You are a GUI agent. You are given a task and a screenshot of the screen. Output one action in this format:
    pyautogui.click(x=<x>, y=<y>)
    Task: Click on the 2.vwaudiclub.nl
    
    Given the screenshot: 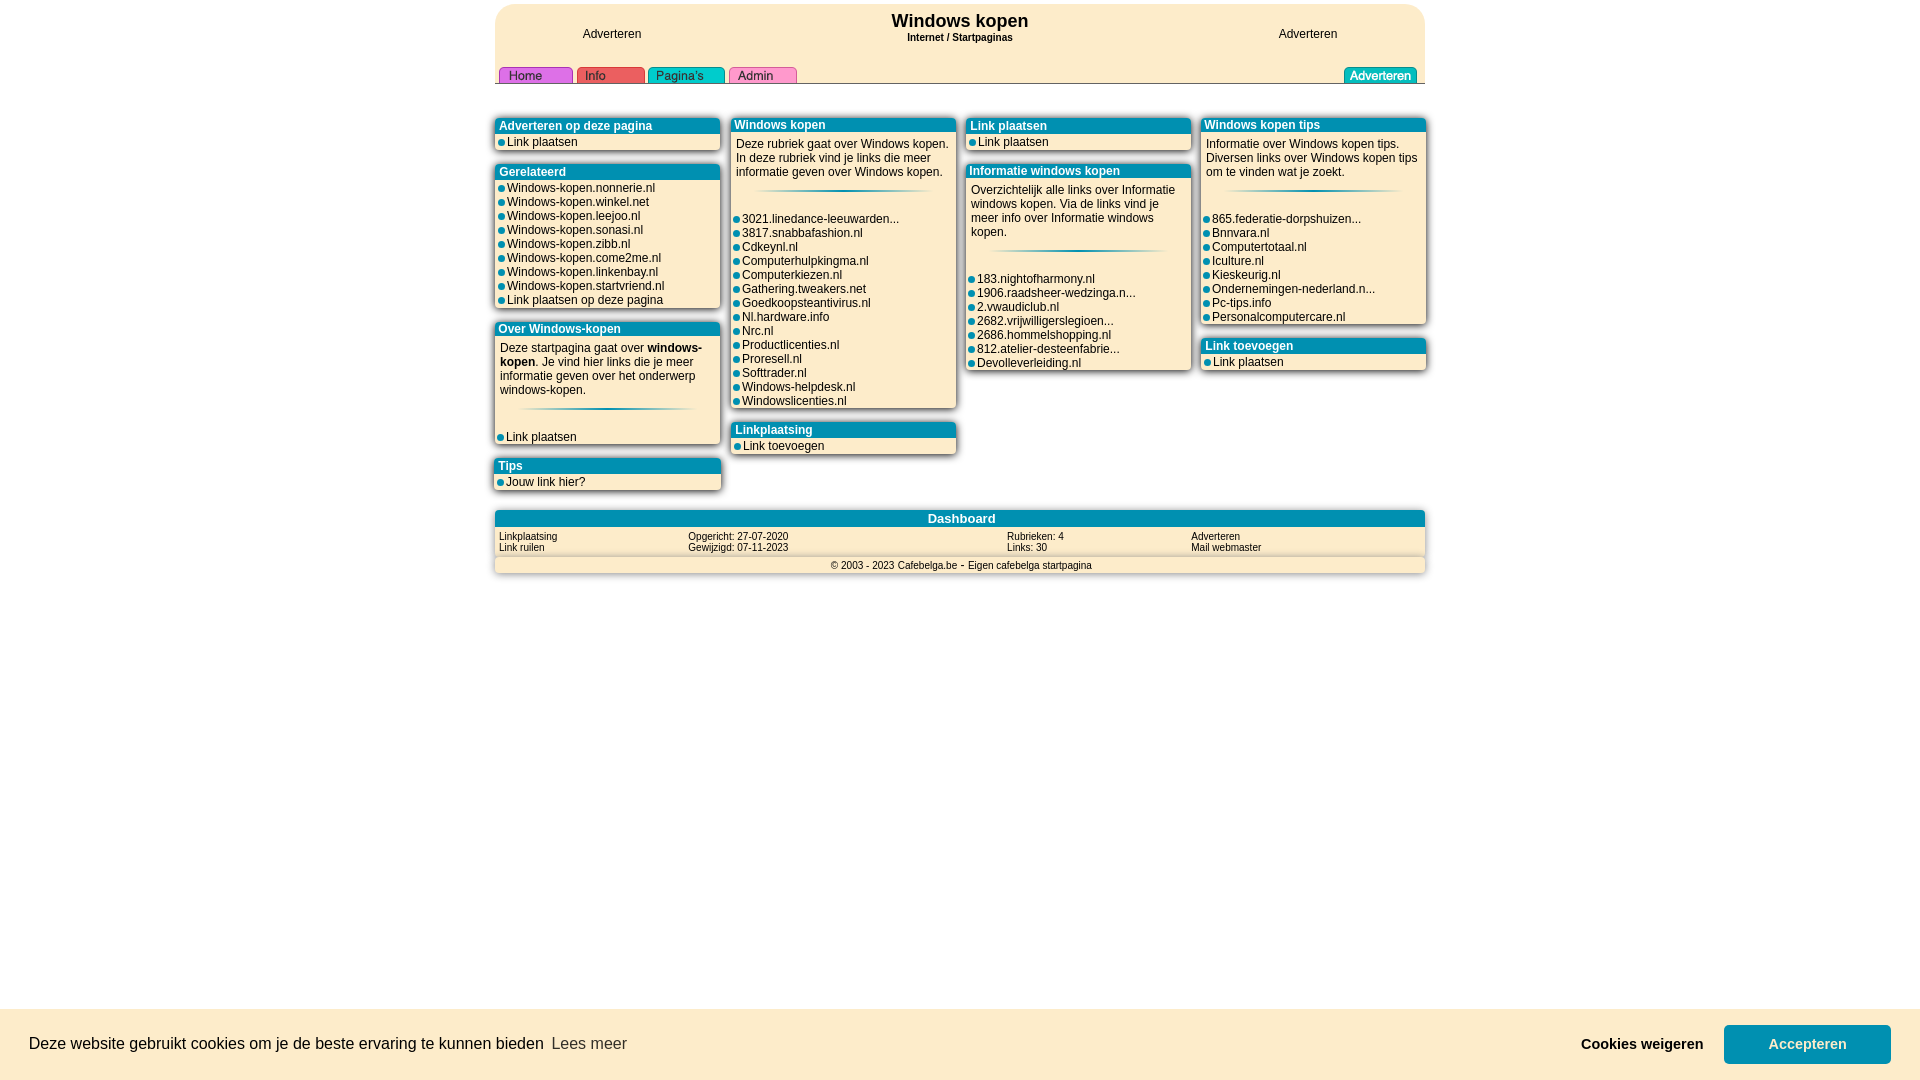 What is the action you would take?
    pyautogui.click(x=1018, y=307)
    